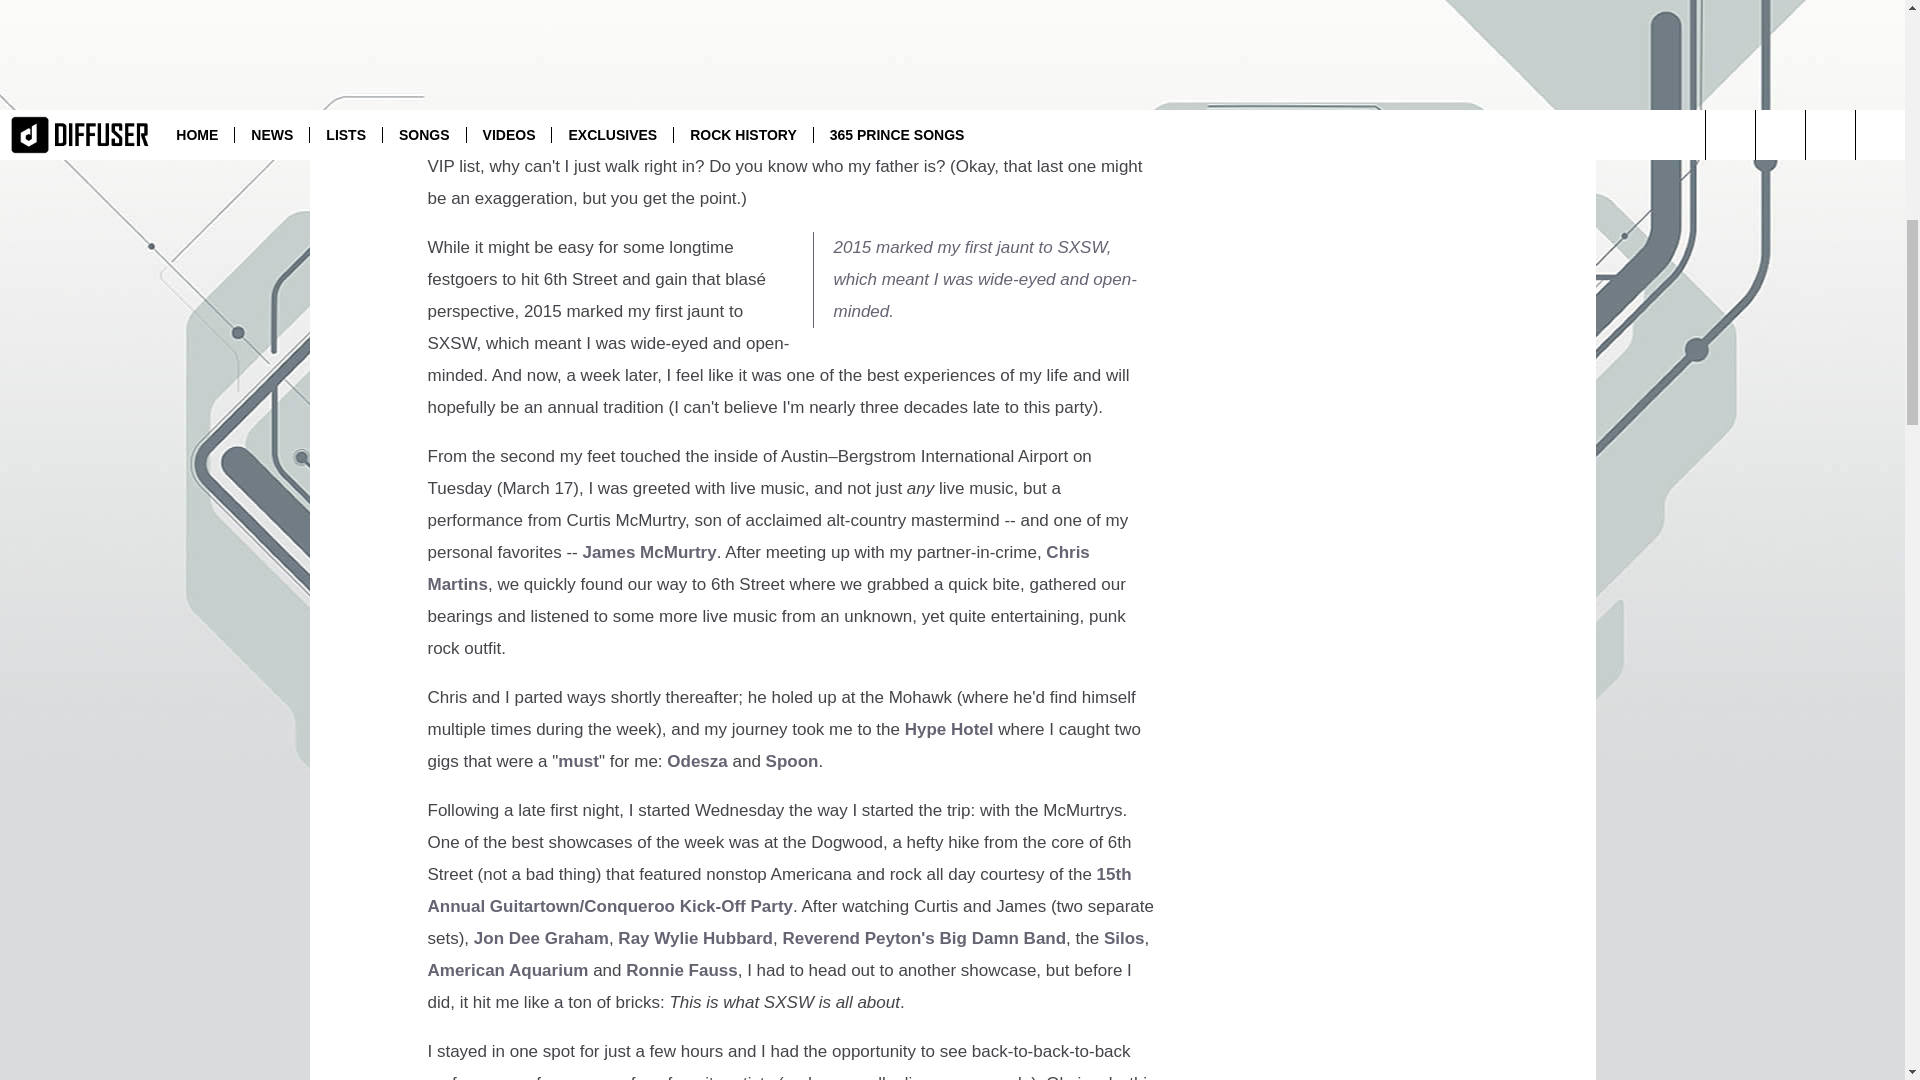 The image size is (1920, 1080). Describe the element at coordinates (696, 761) in the screenshot. I see `Odesza` at that location.